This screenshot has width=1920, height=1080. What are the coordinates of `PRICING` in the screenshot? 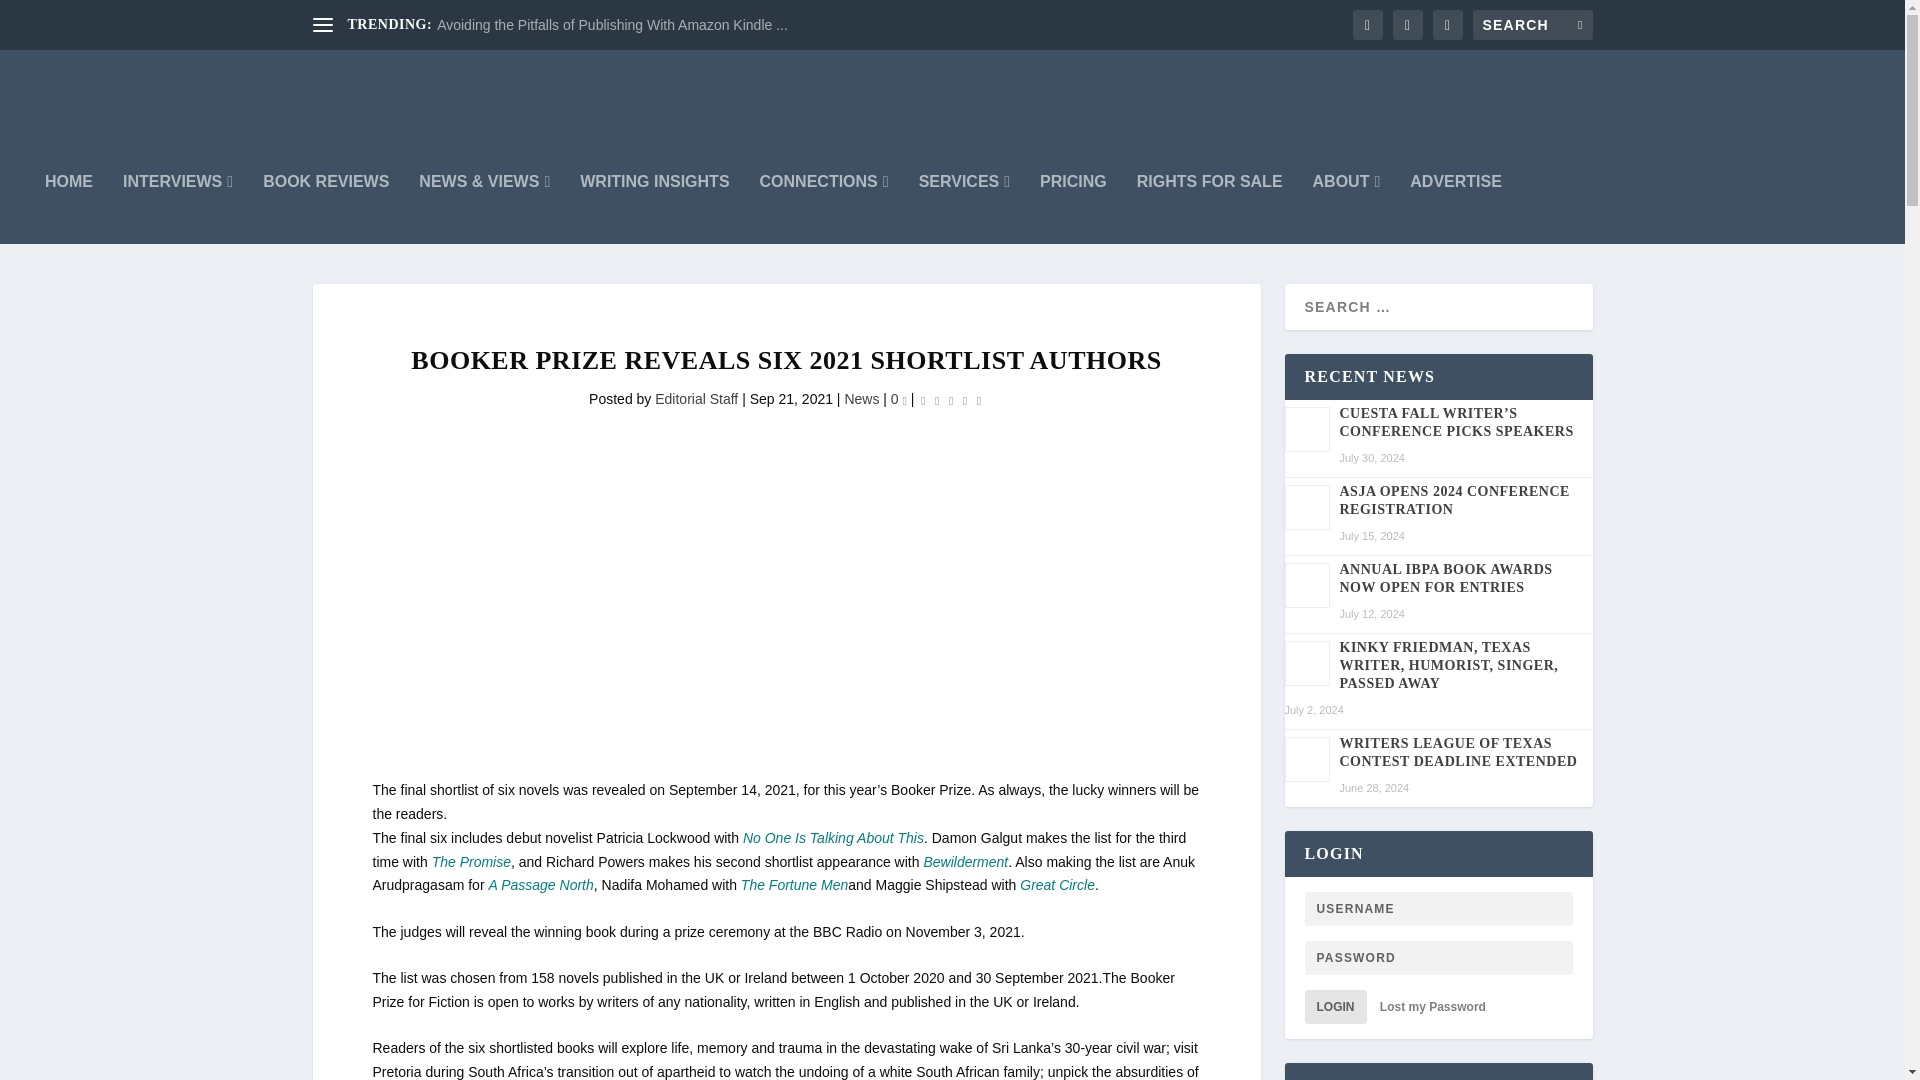 It's located at (1074, 208).